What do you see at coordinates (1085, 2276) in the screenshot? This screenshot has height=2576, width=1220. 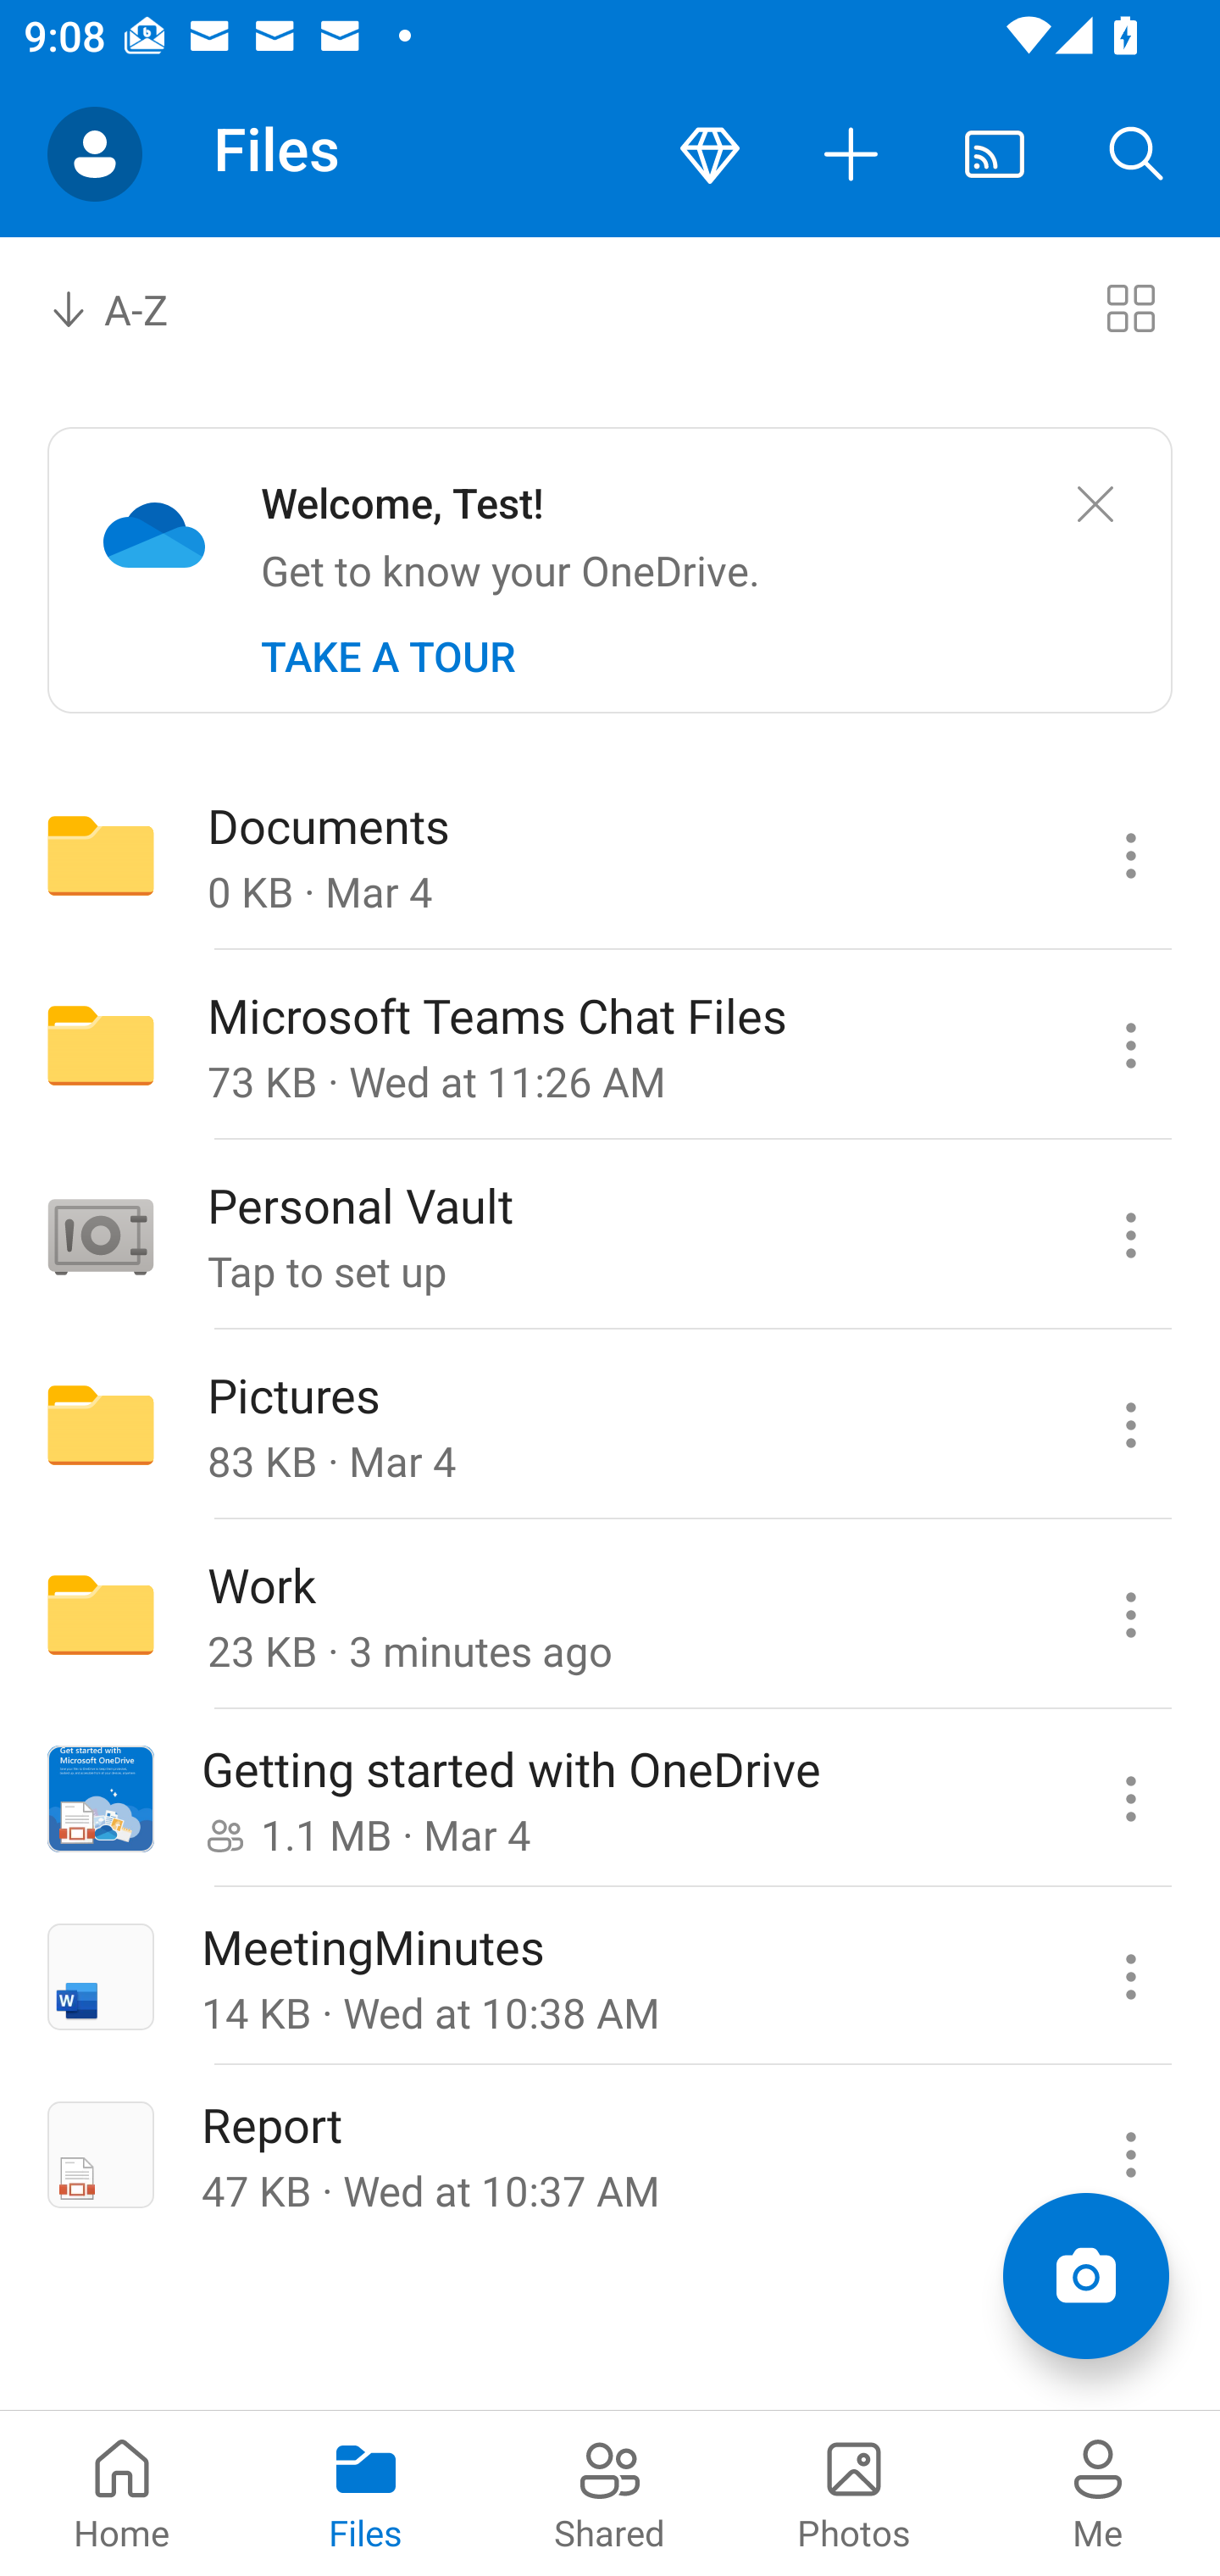 I see `Add items Scan` at bounding box center [1085, 2276].